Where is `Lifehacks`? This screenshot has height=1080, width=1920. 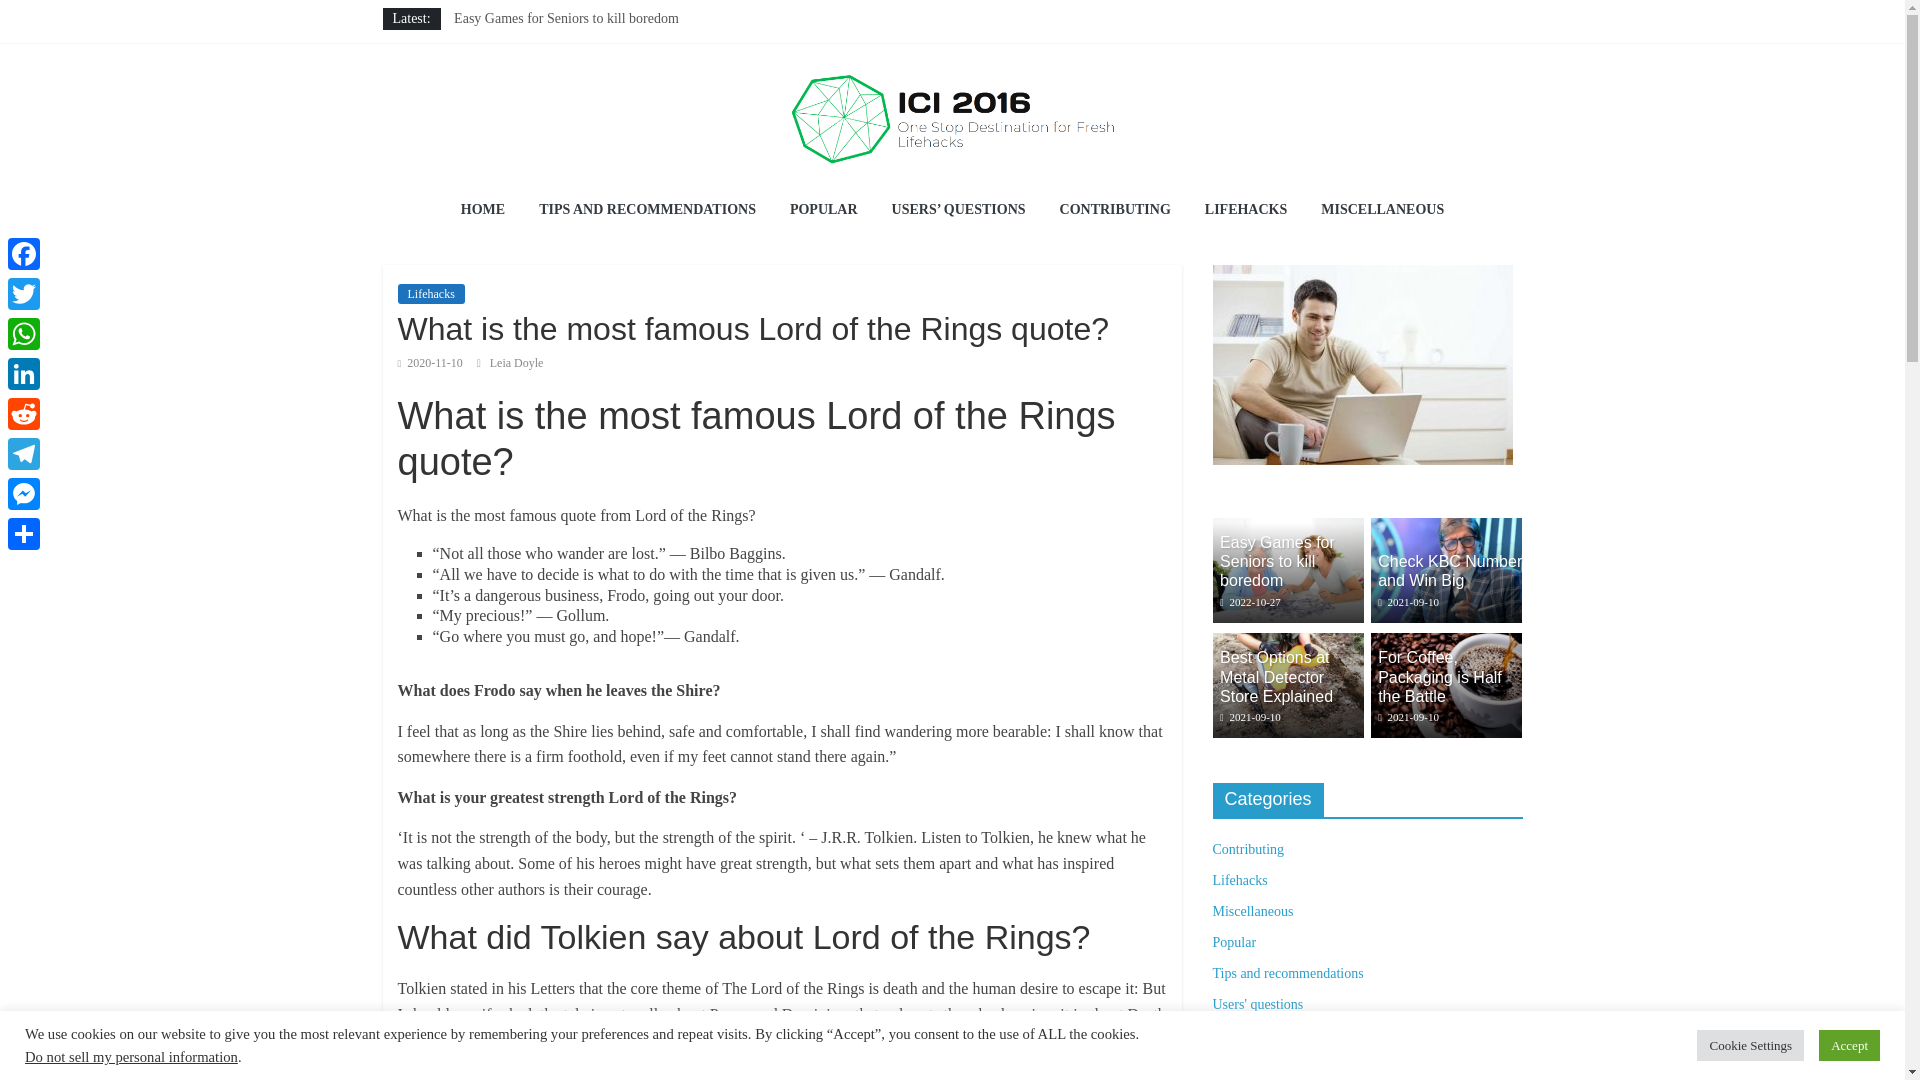
Lifehacks is located at coordinates (430, 294).